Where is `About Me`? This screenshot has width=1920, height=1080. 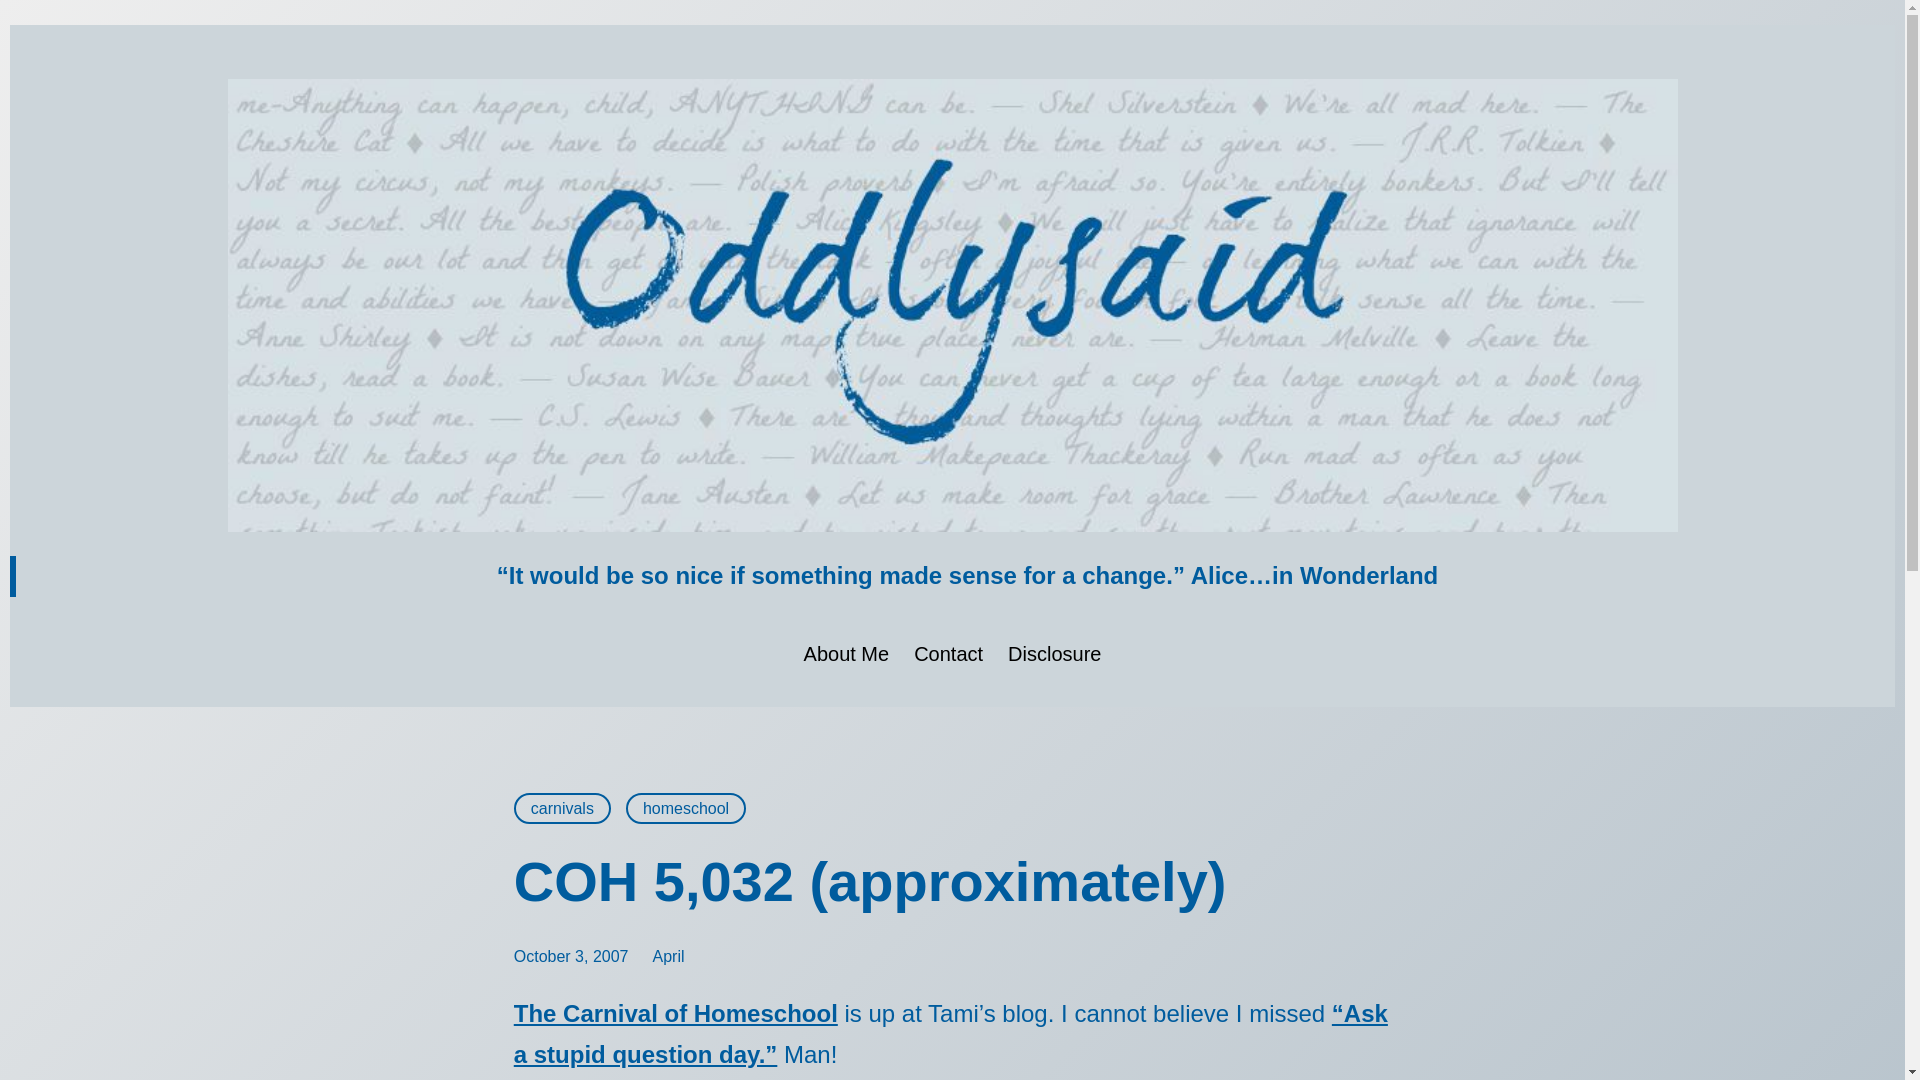
About Me is located at coordinates (847, 654).